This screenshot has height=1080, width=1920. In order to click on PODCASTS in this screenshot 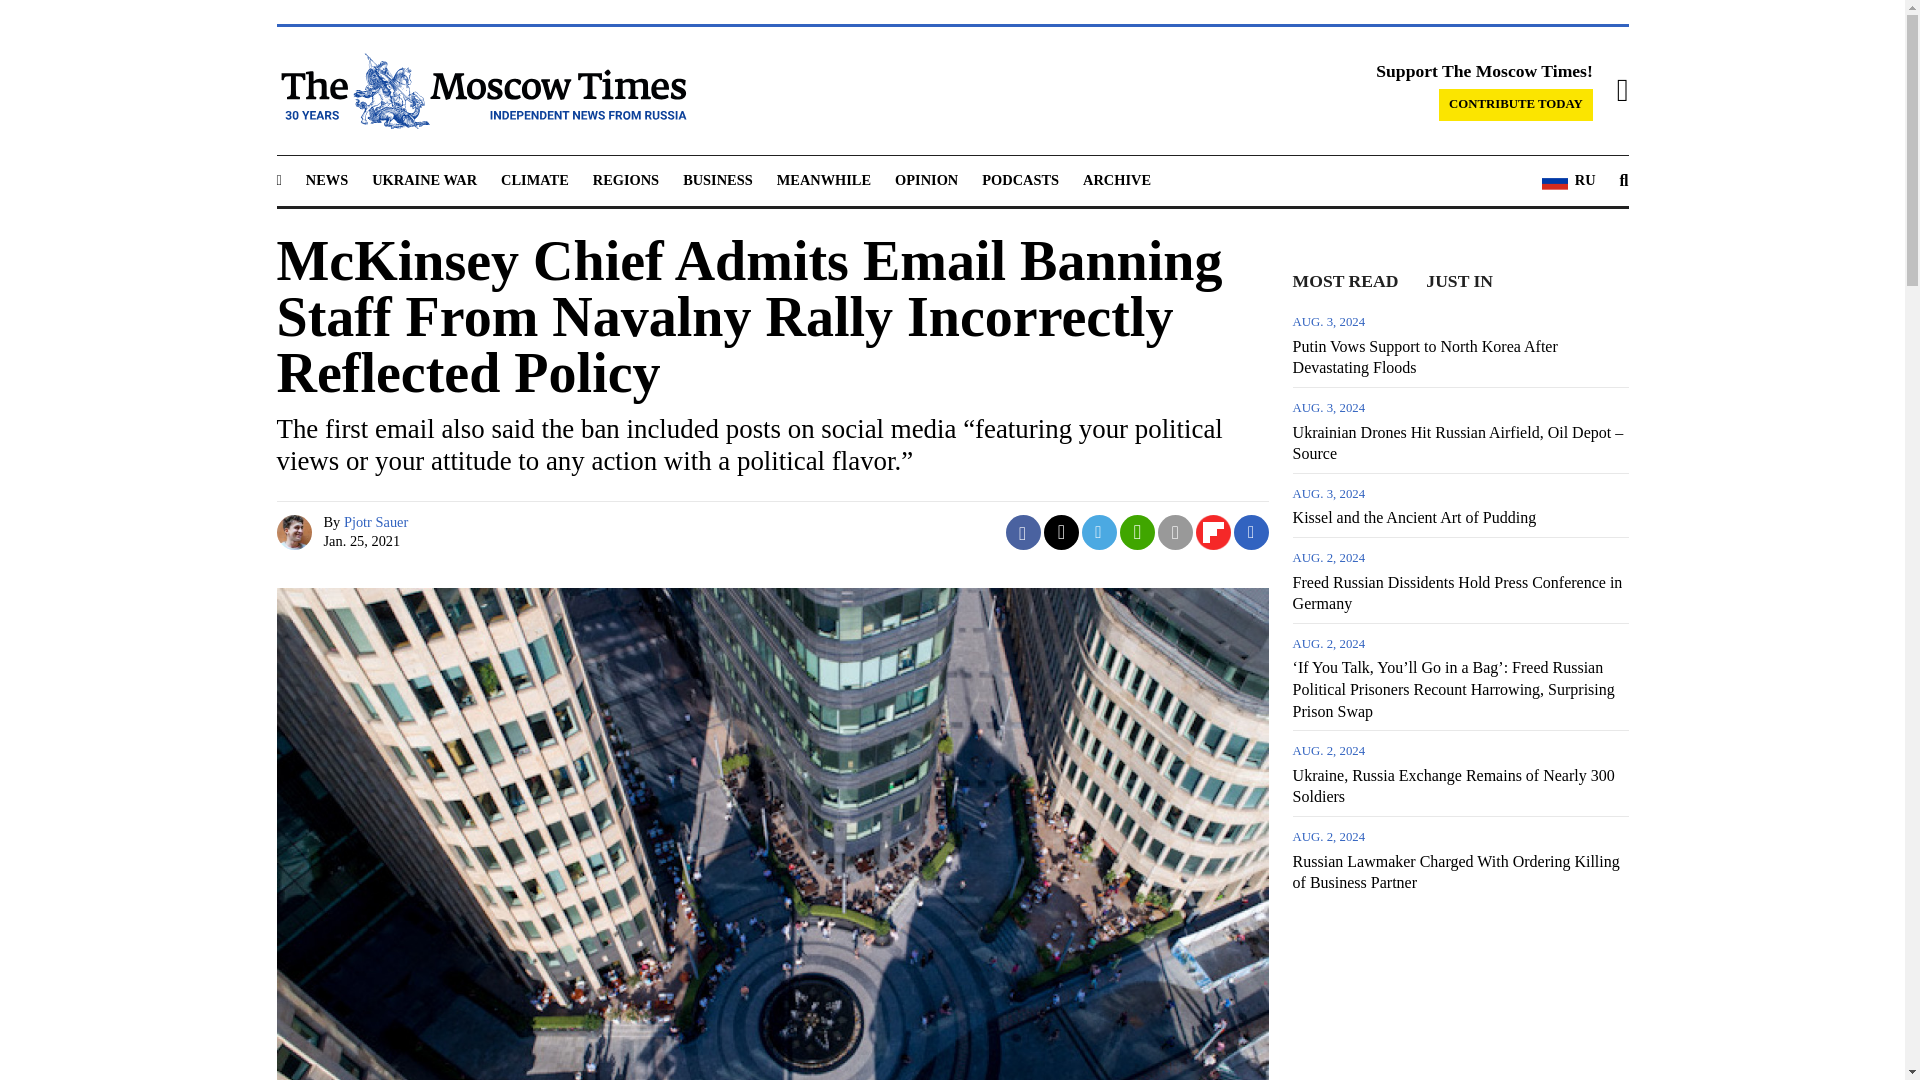, I will do `click(1020, 179)`.